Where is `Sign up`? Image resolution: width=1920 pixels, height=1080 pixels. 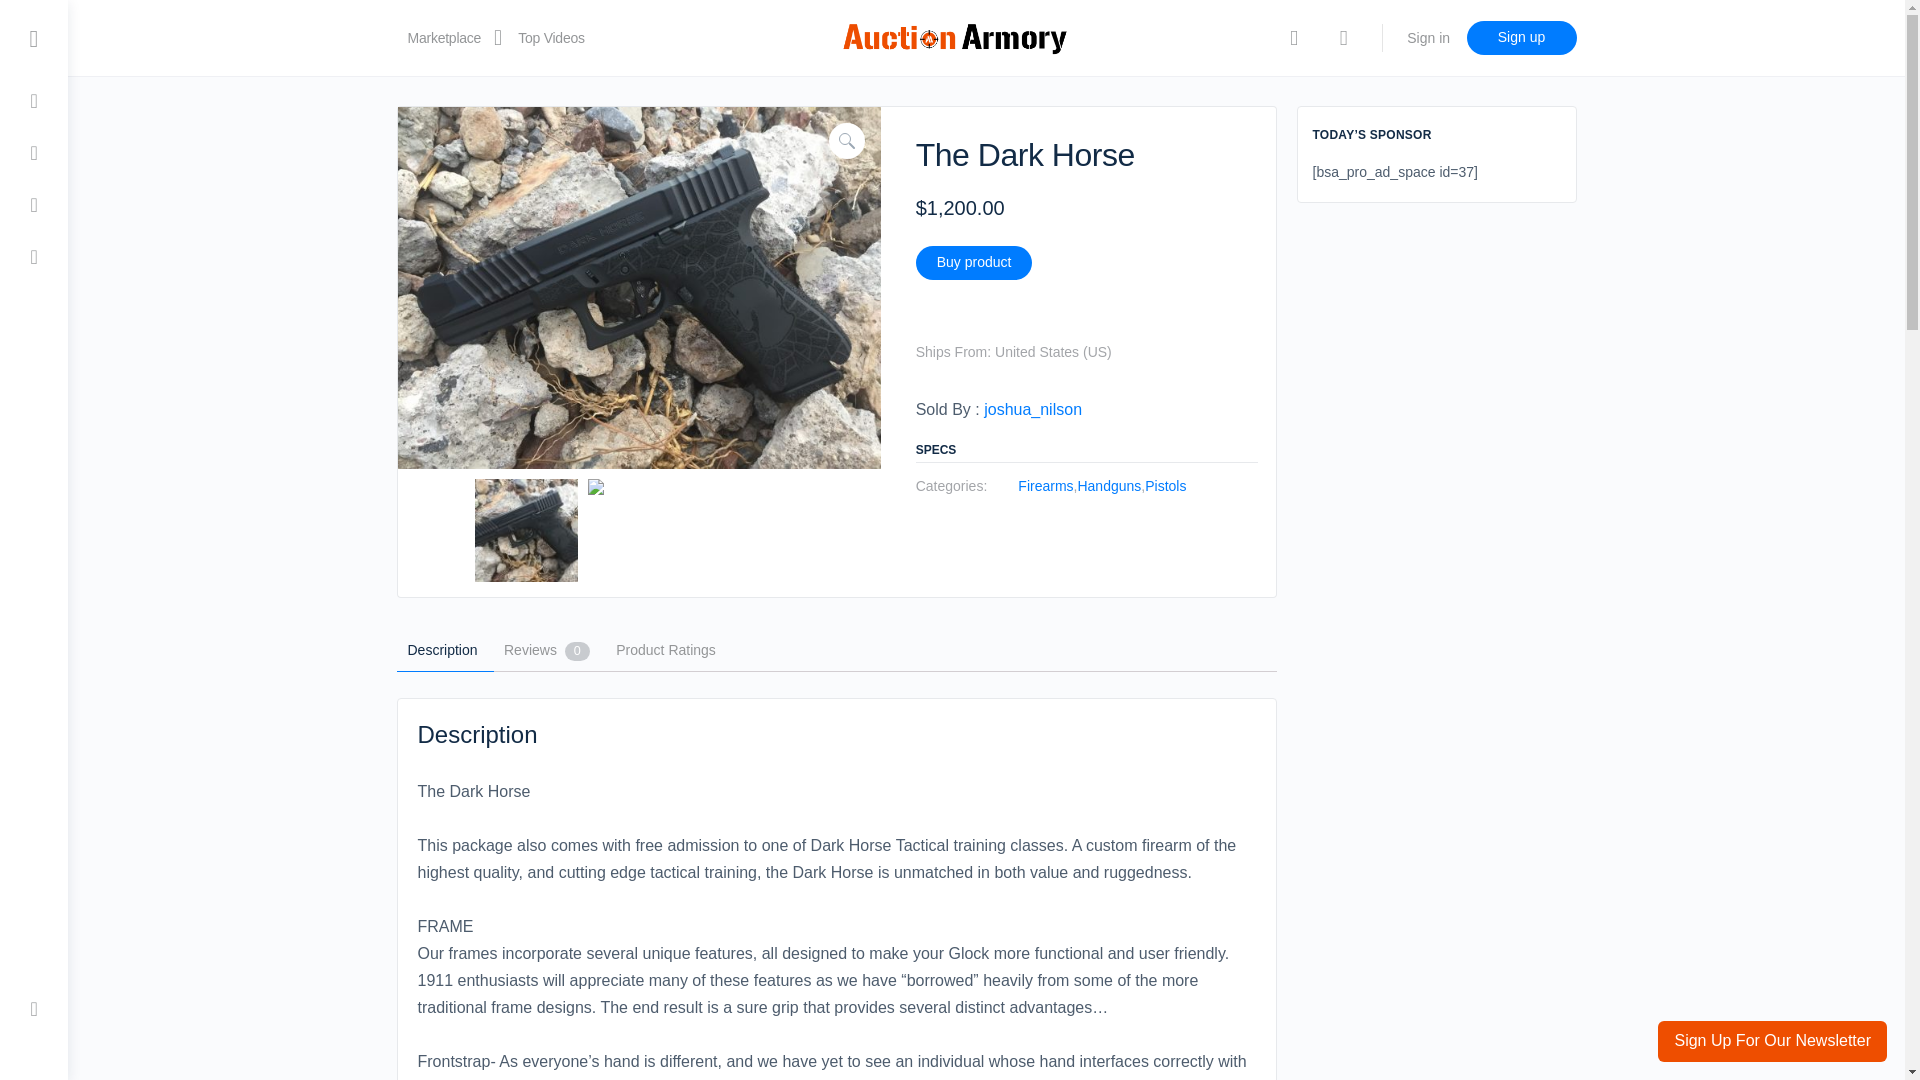
Sign up is located at coordinates (1521, 38).